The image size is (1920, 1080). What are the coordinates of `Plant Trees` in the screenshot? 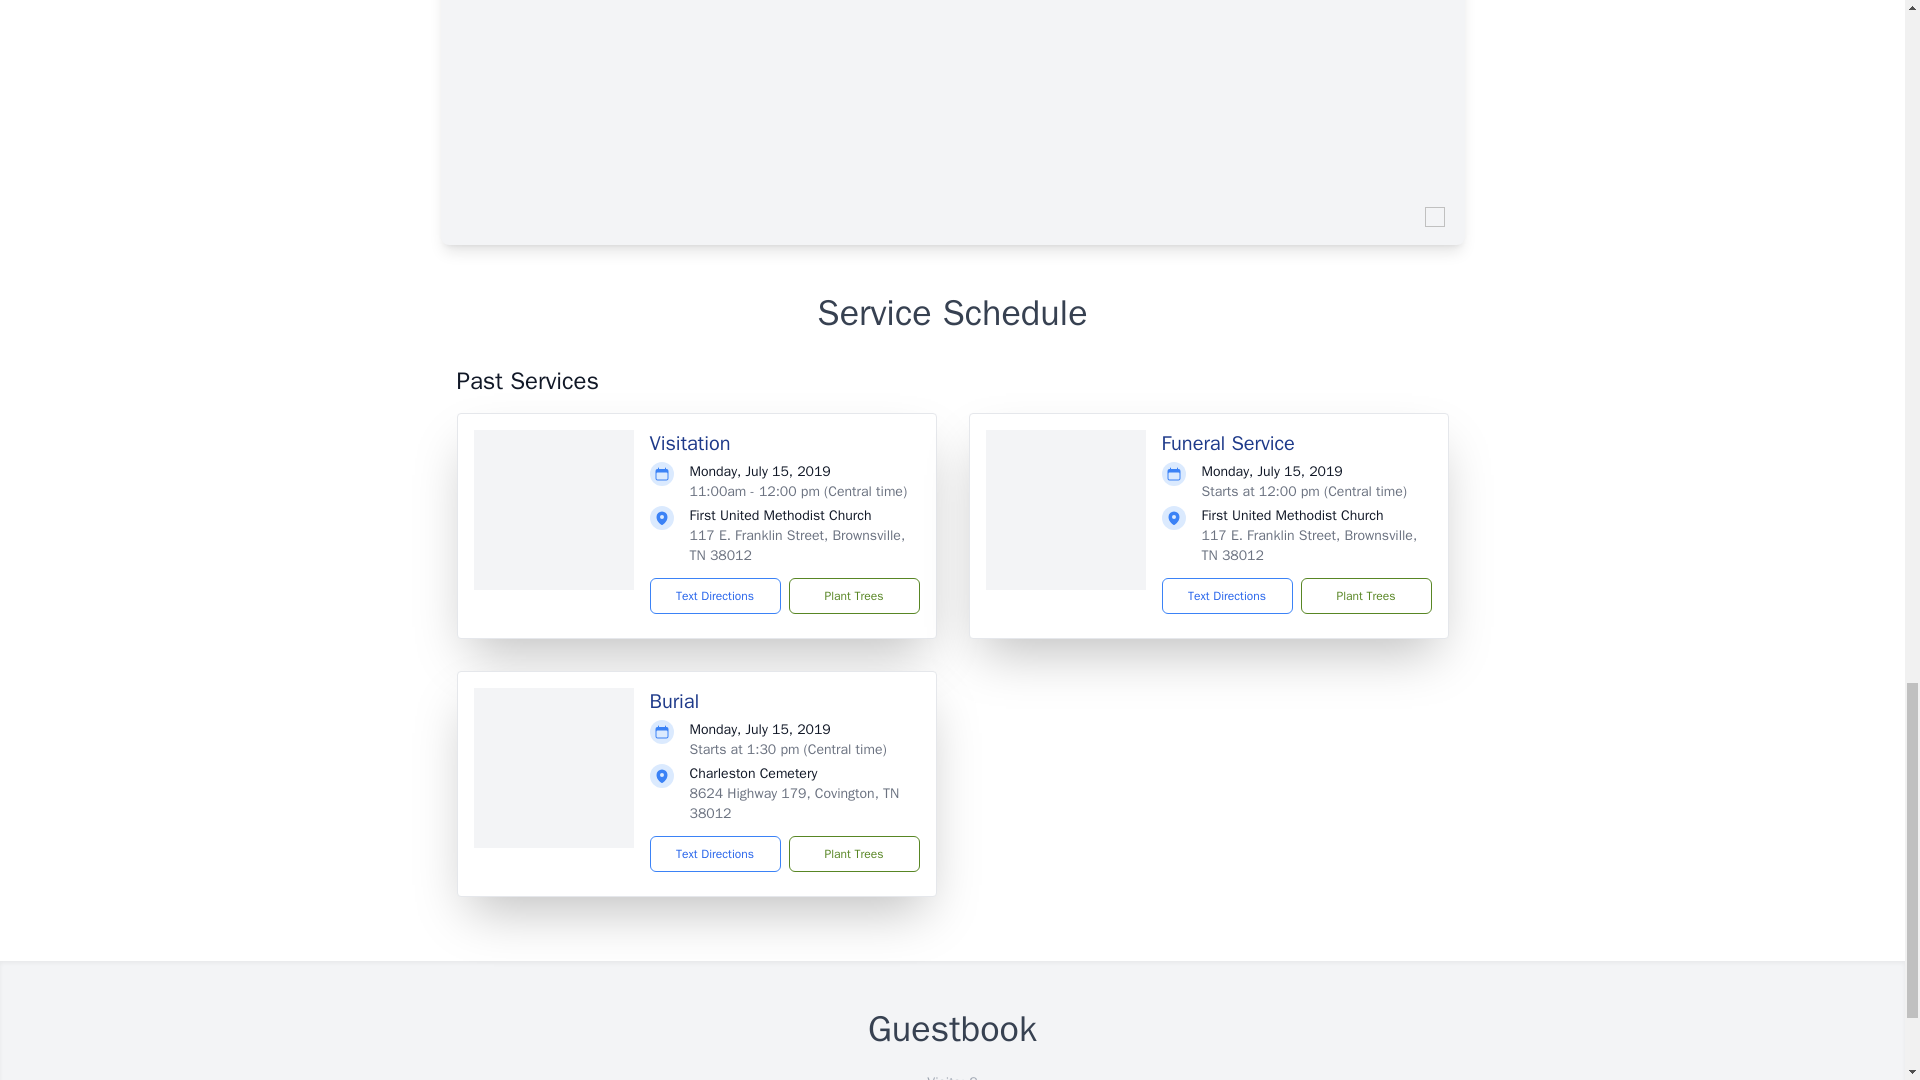 It's located at (853, 596).